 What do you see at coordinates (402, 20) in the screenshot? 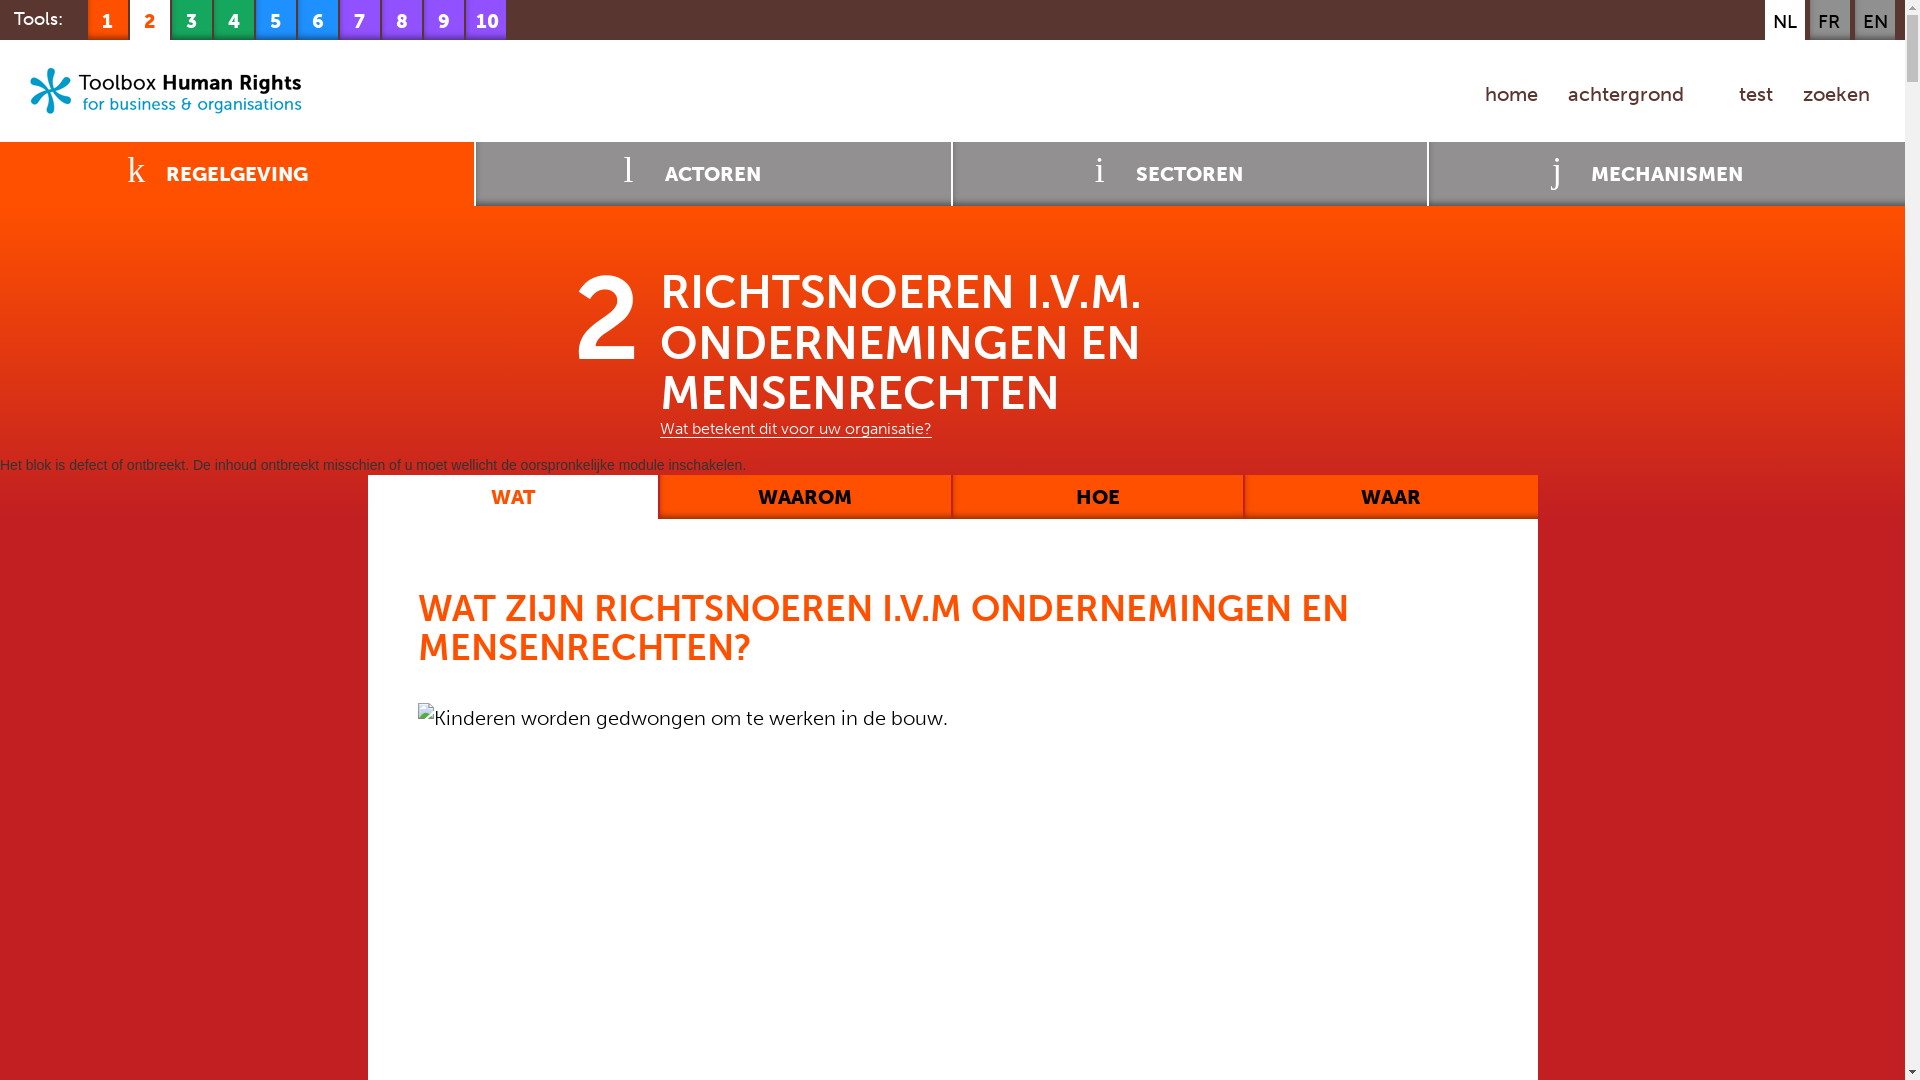
I see `Gepaste zorgvuldigheid op het gebied van mensenrechten` at bounding box center [402, 20].